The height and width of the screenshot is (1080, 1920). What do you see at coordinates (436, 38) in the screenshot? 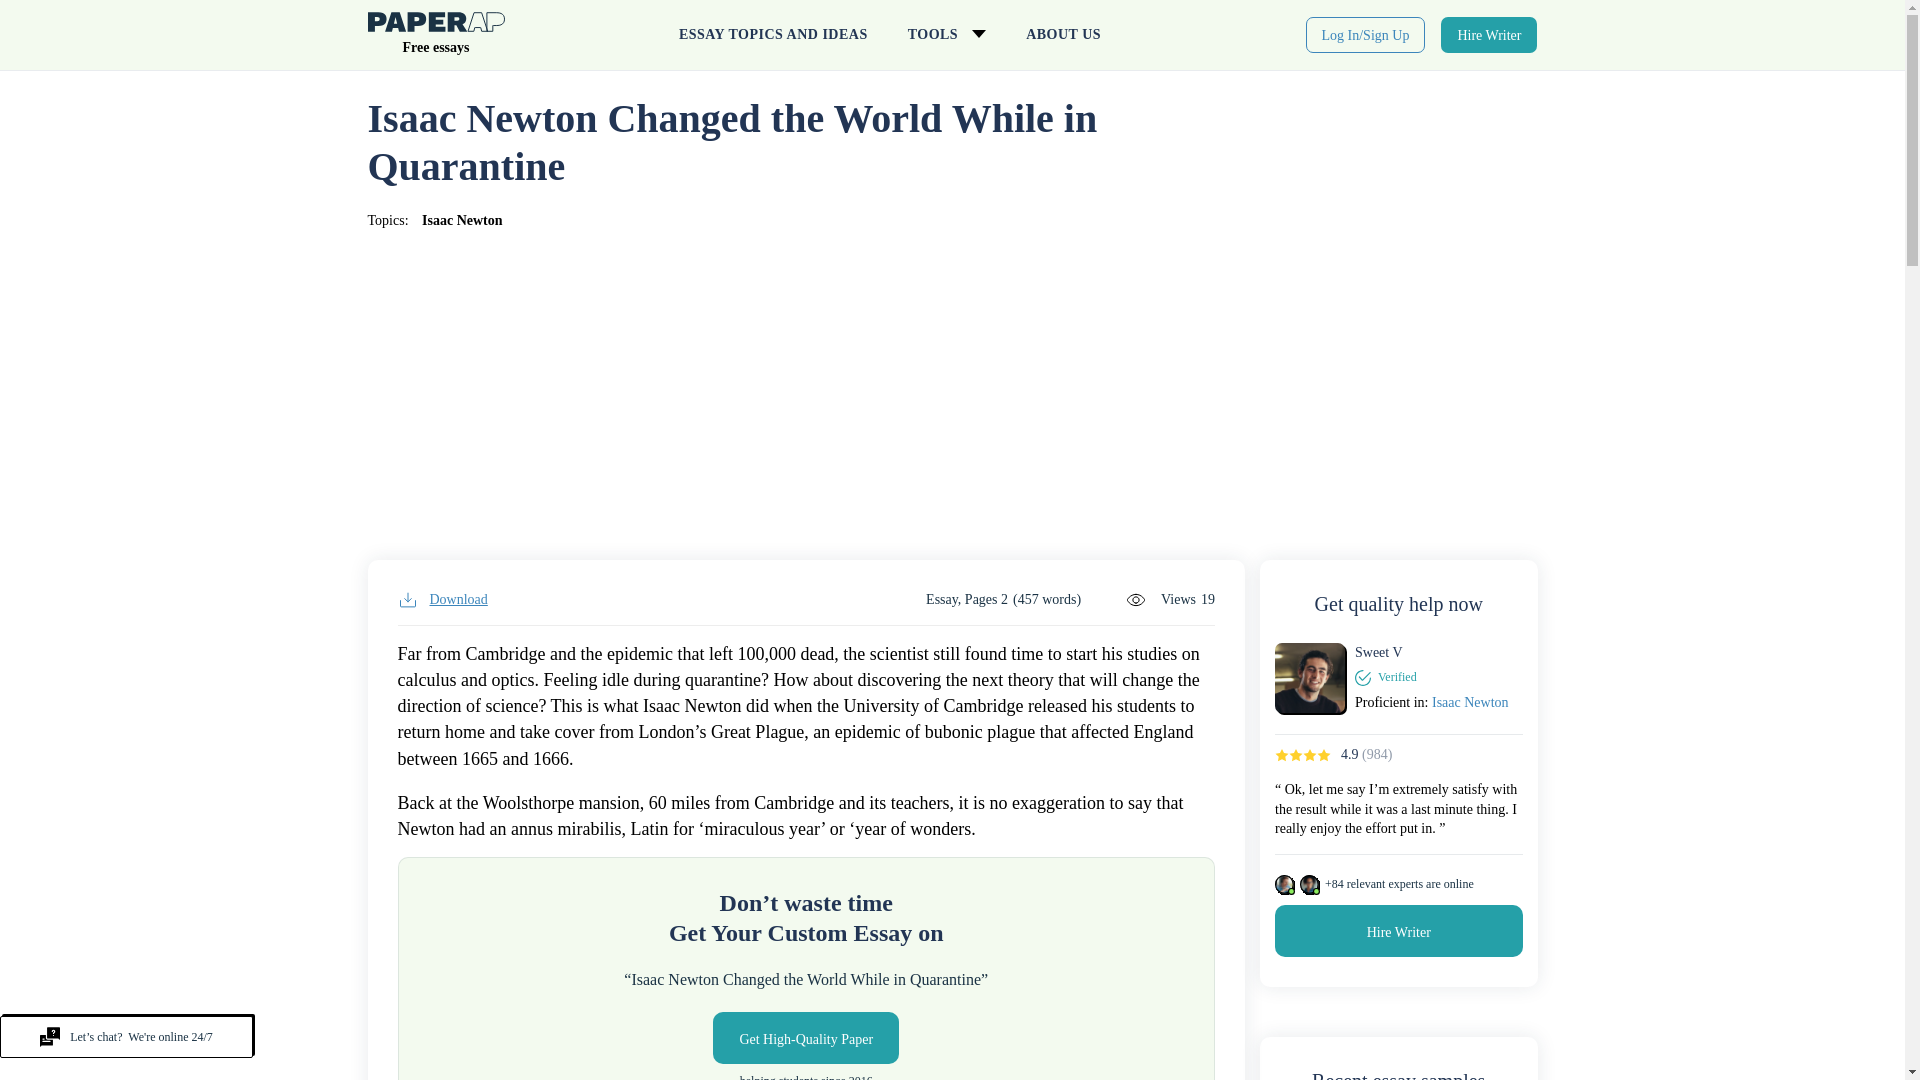
I see `Free essays` at bounding box center [436, 38].